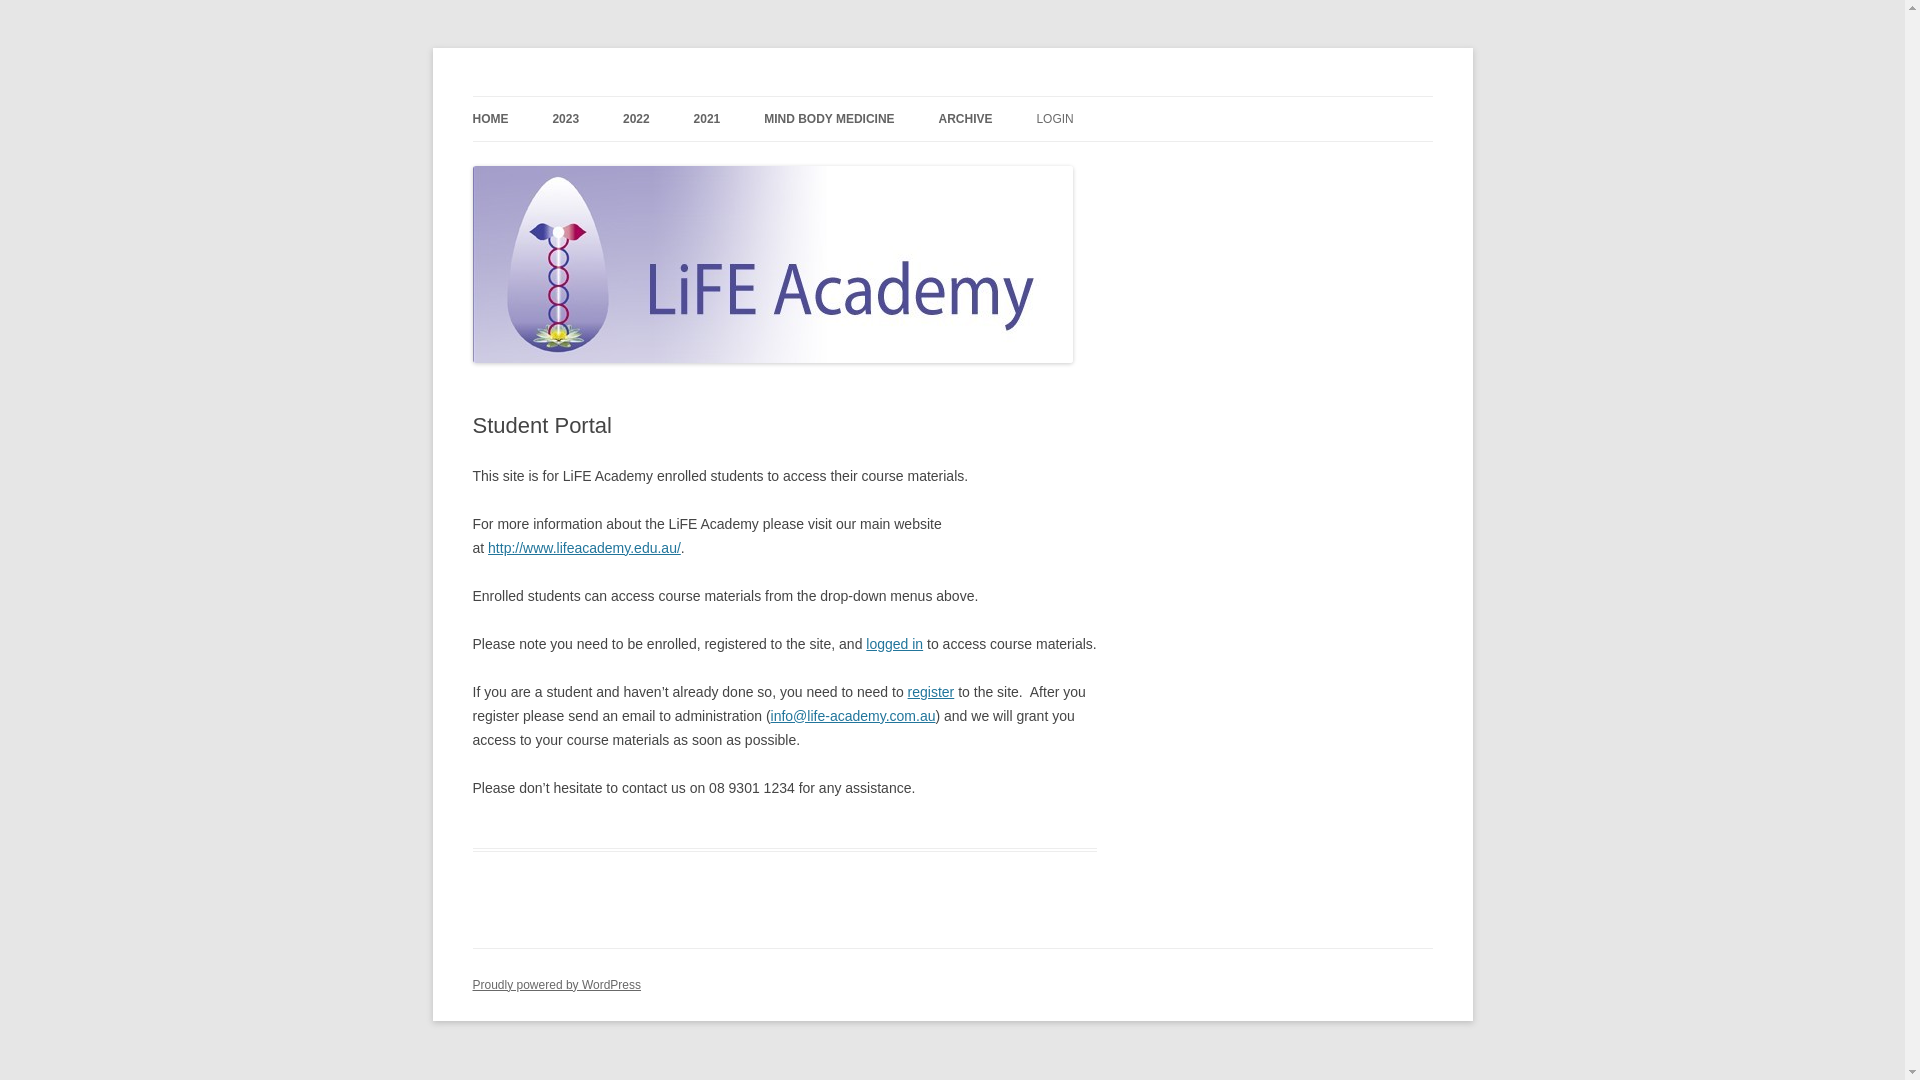  Describe the element at coordinates (636, 119) in the screenshot. I see `2022` at that location.